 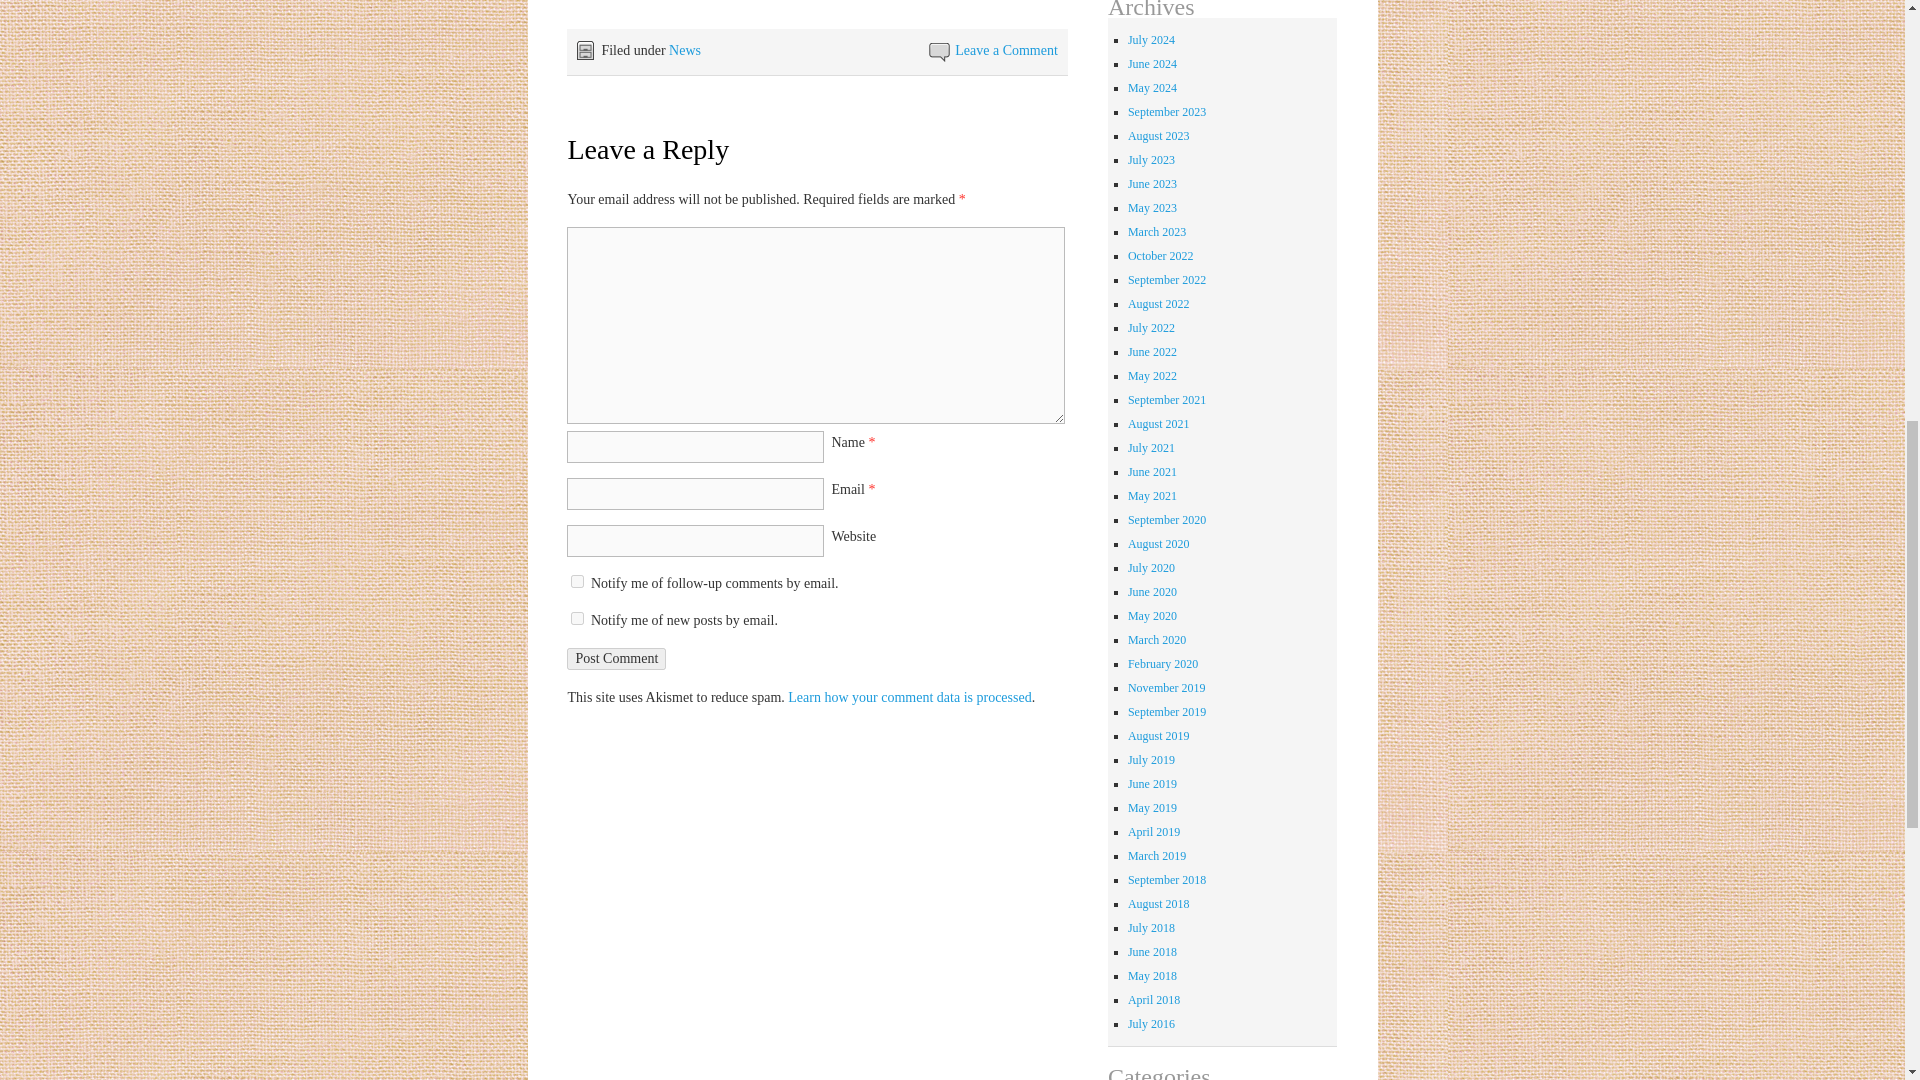 I want to click on August 2023, so click(x=1159, y=135).